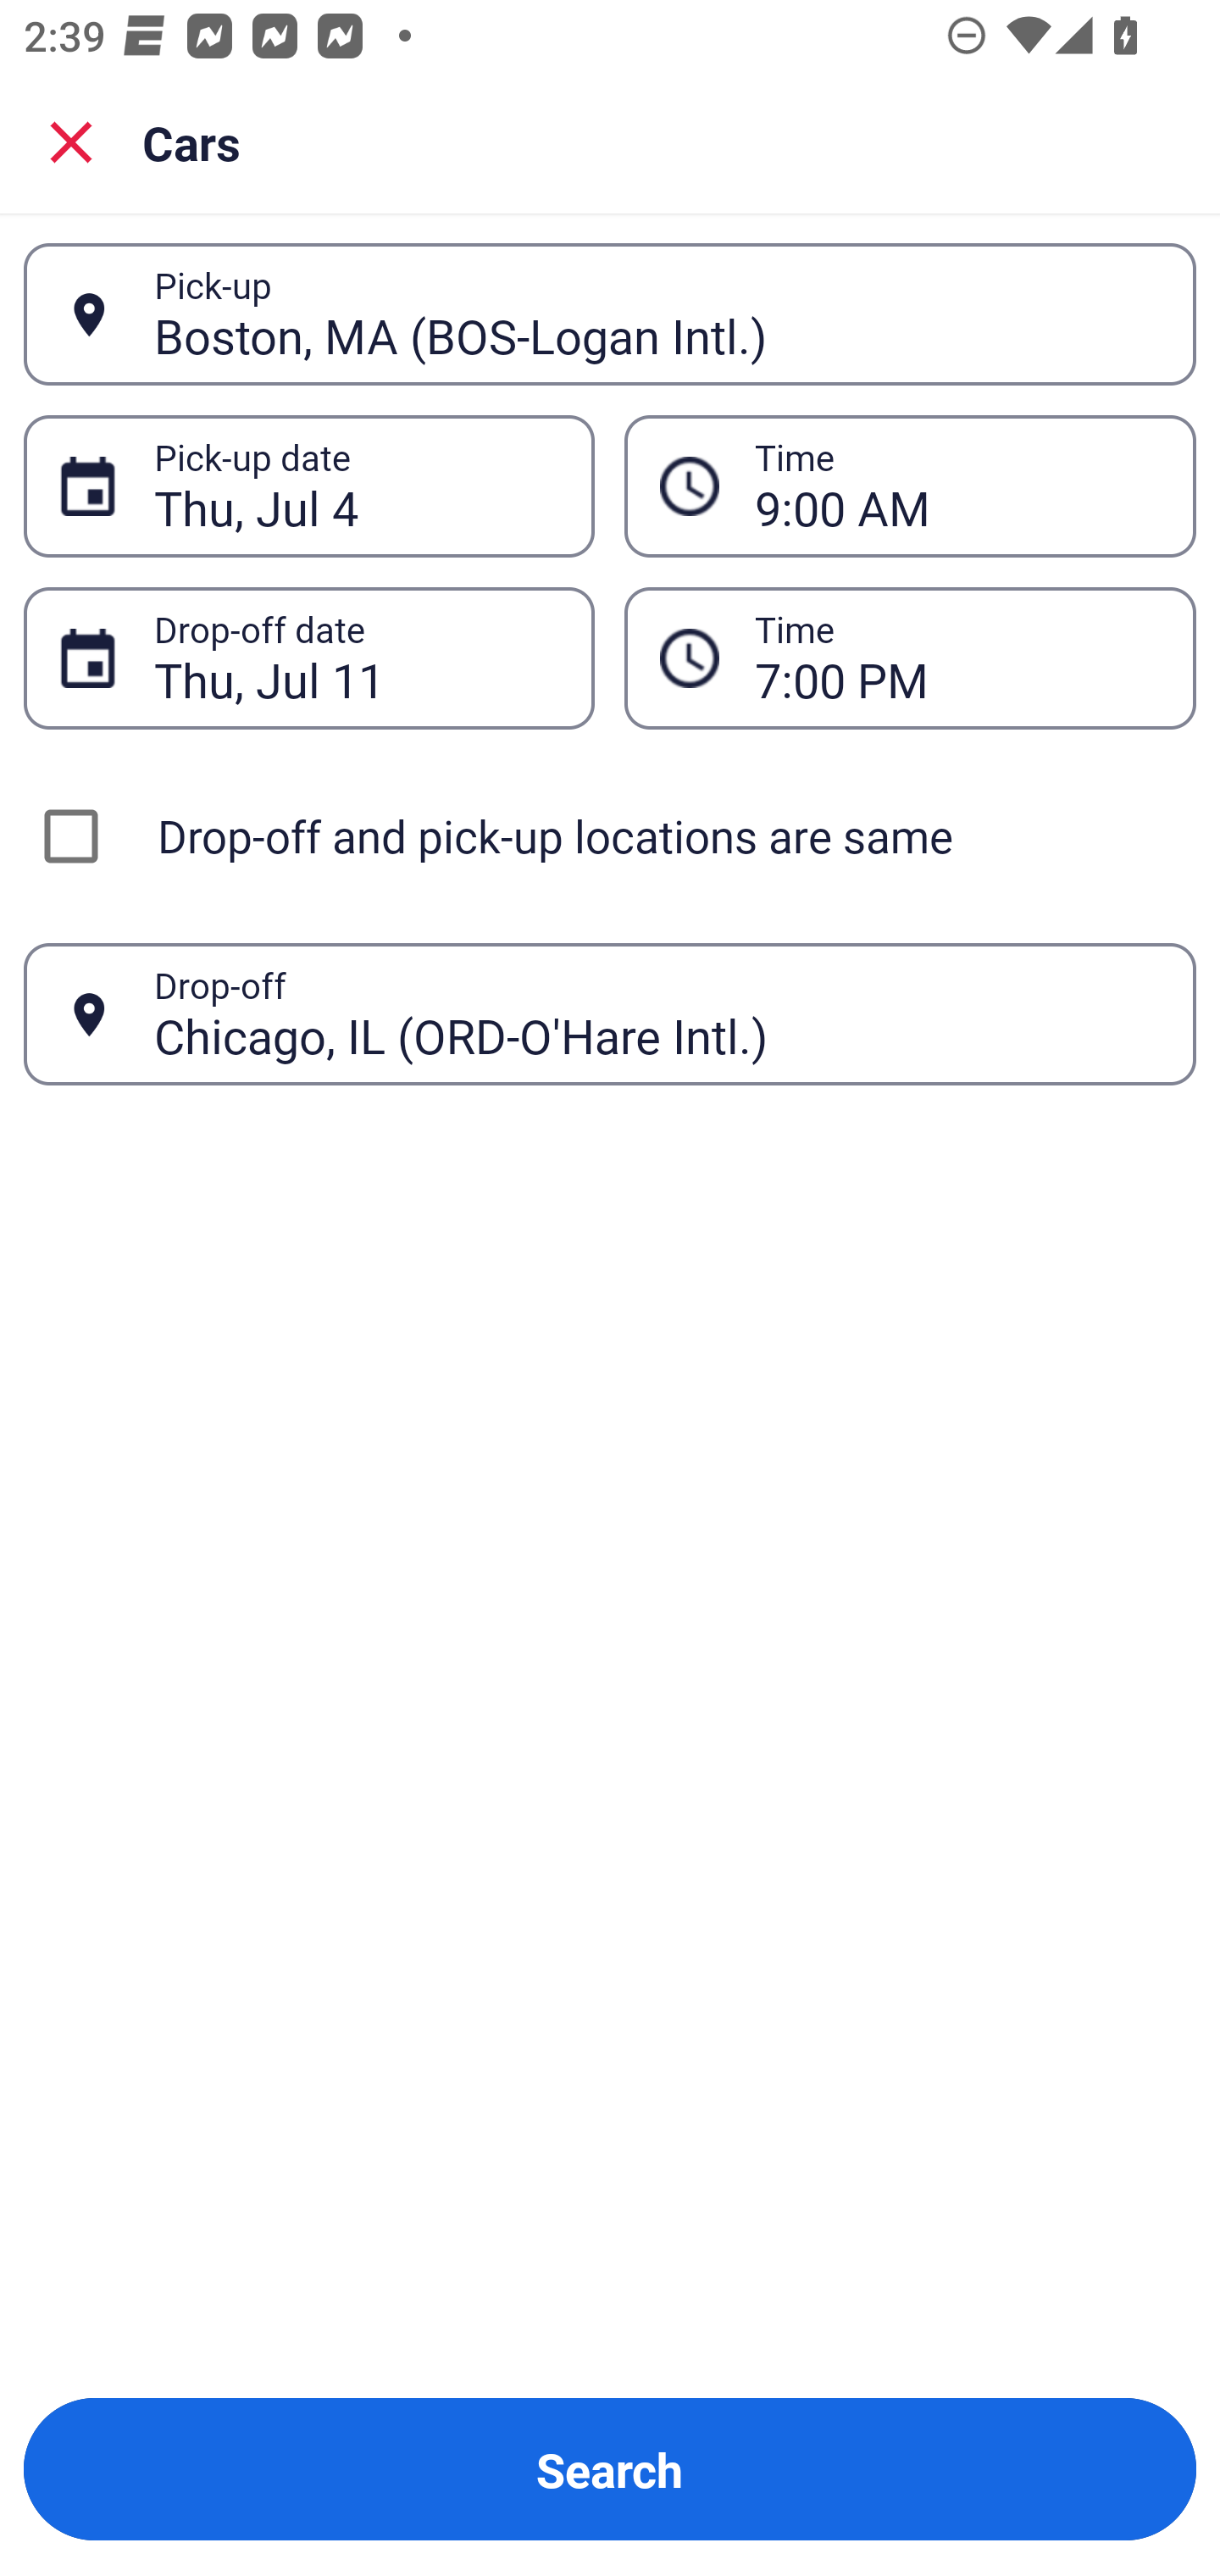  I want to click on Search Button Search, so click(610, 2469).